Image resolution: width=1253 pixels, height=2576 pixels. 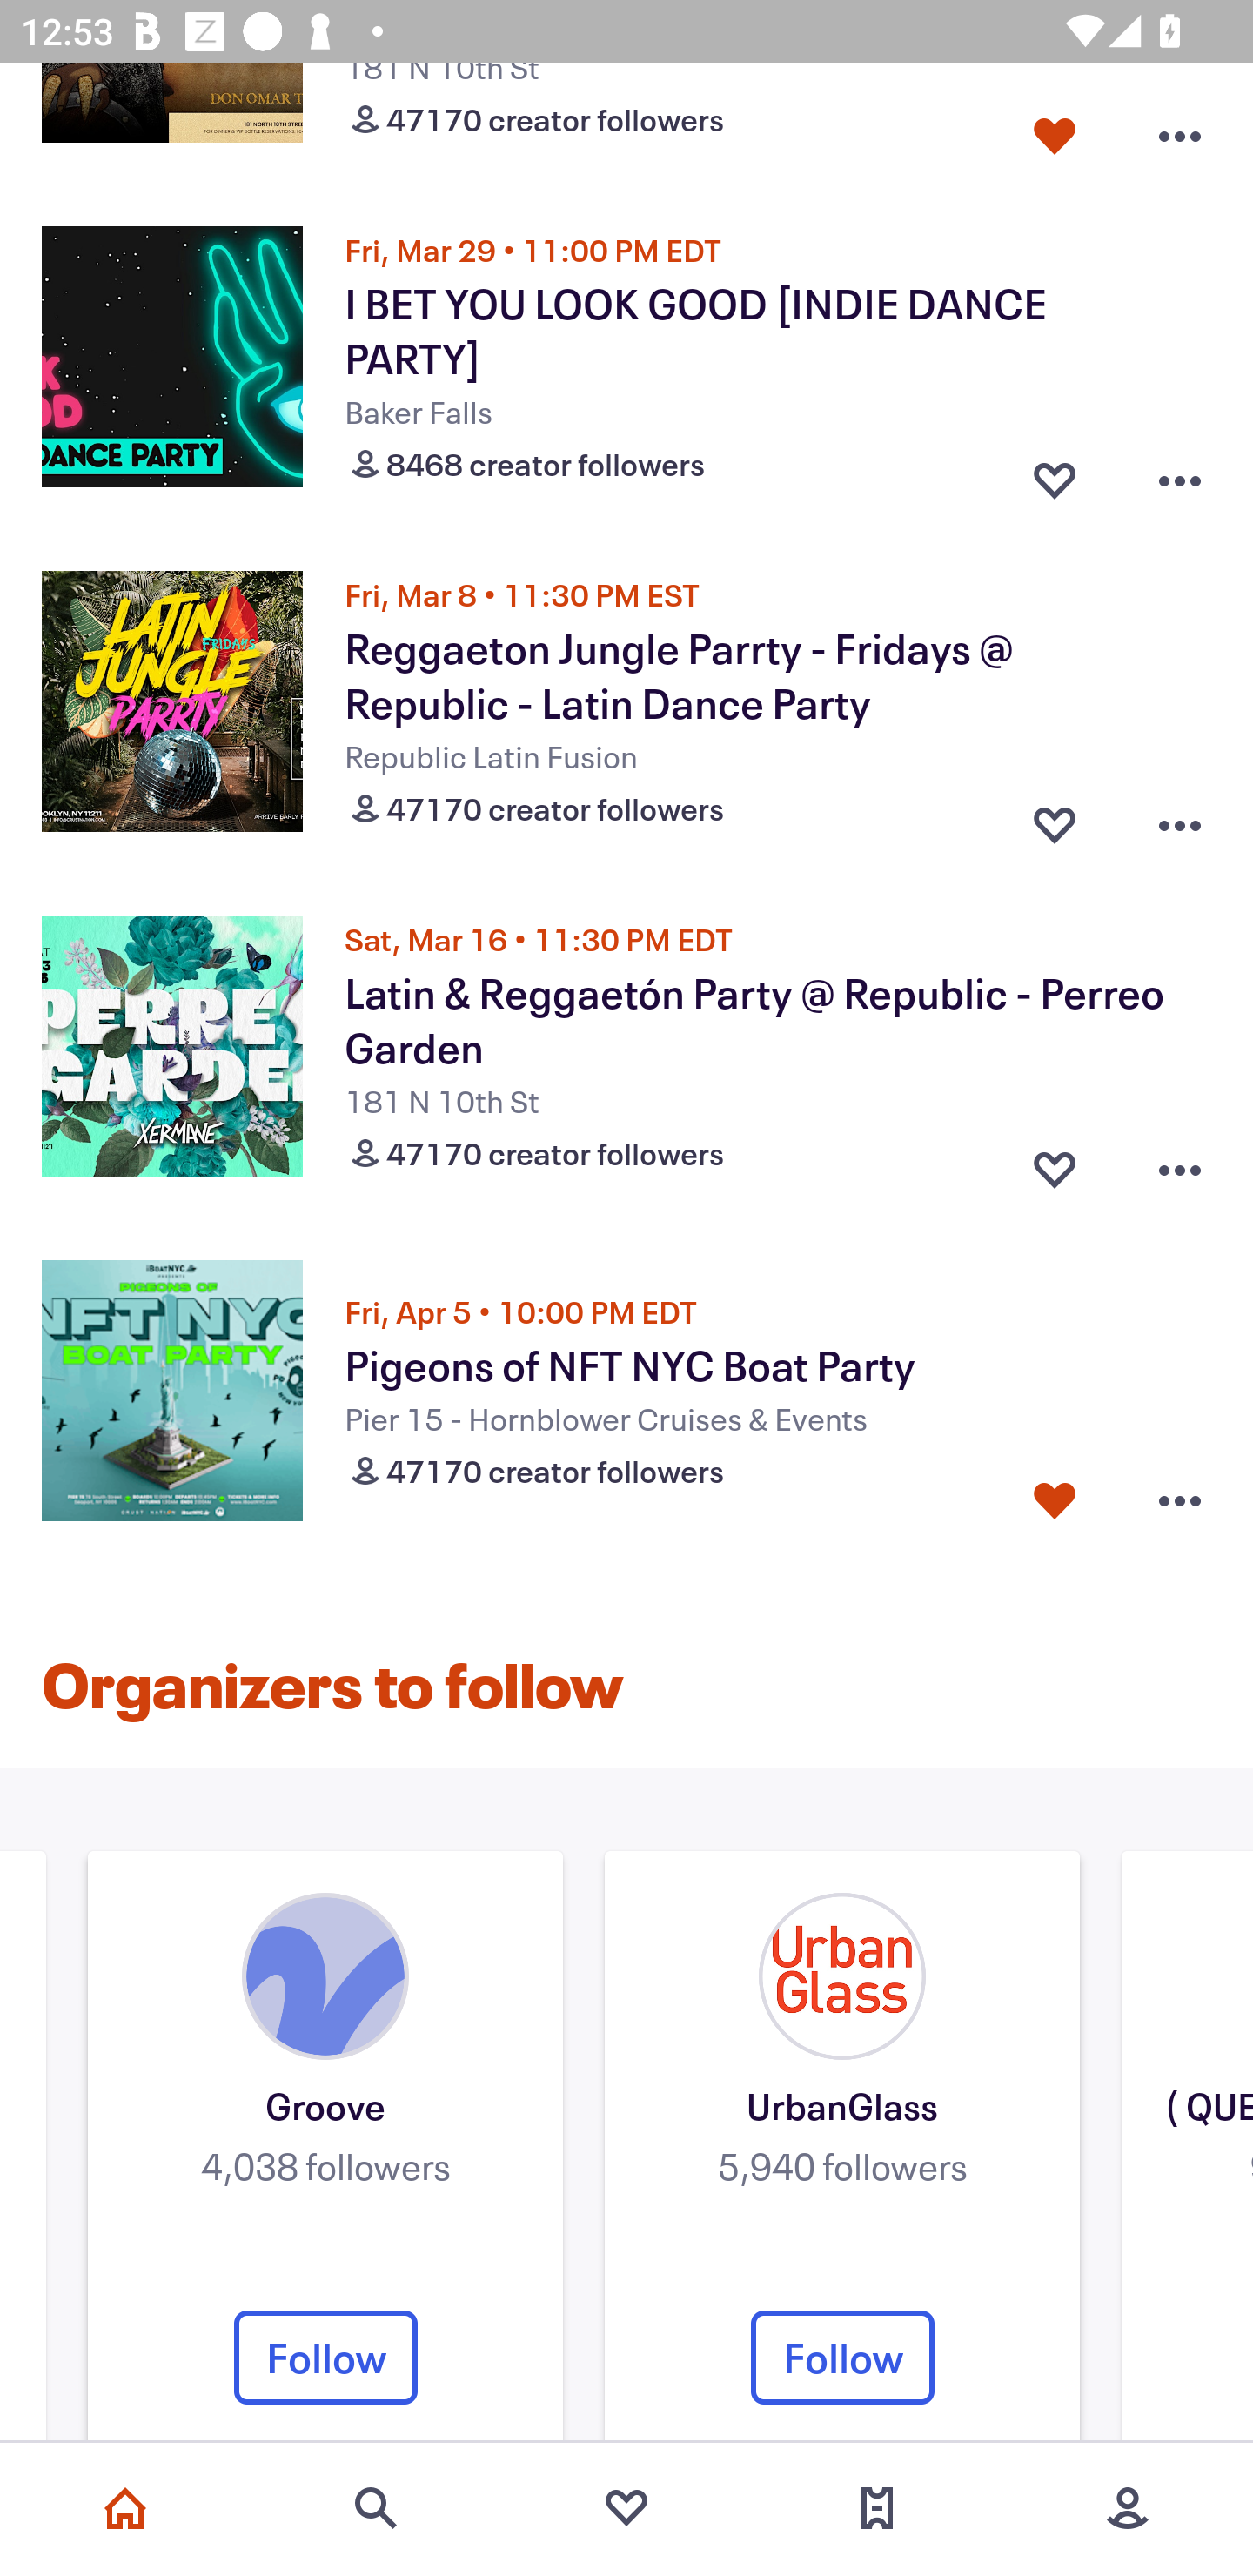 I want to click on More, so click(x=1128, y=2508).